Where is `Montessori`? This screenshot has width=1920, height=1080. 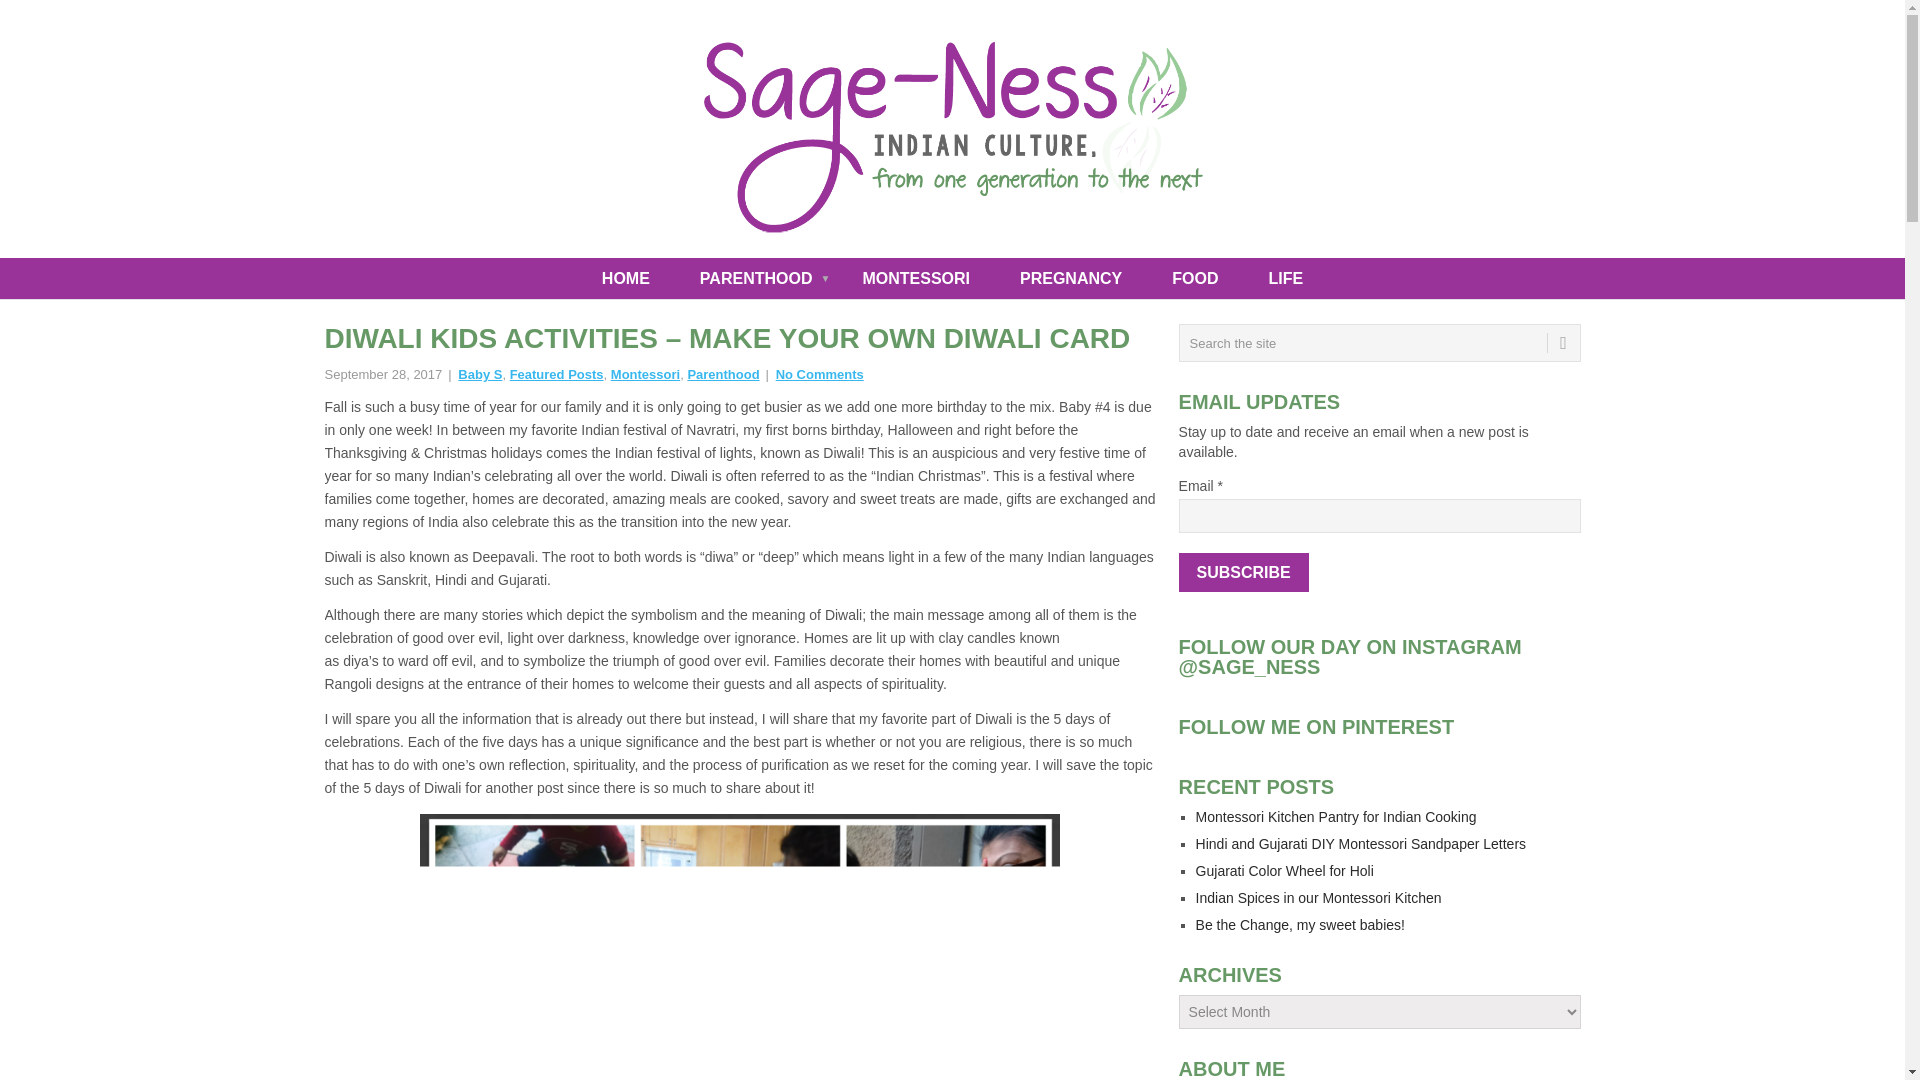
Montessori is located at coordinates (644, 374).